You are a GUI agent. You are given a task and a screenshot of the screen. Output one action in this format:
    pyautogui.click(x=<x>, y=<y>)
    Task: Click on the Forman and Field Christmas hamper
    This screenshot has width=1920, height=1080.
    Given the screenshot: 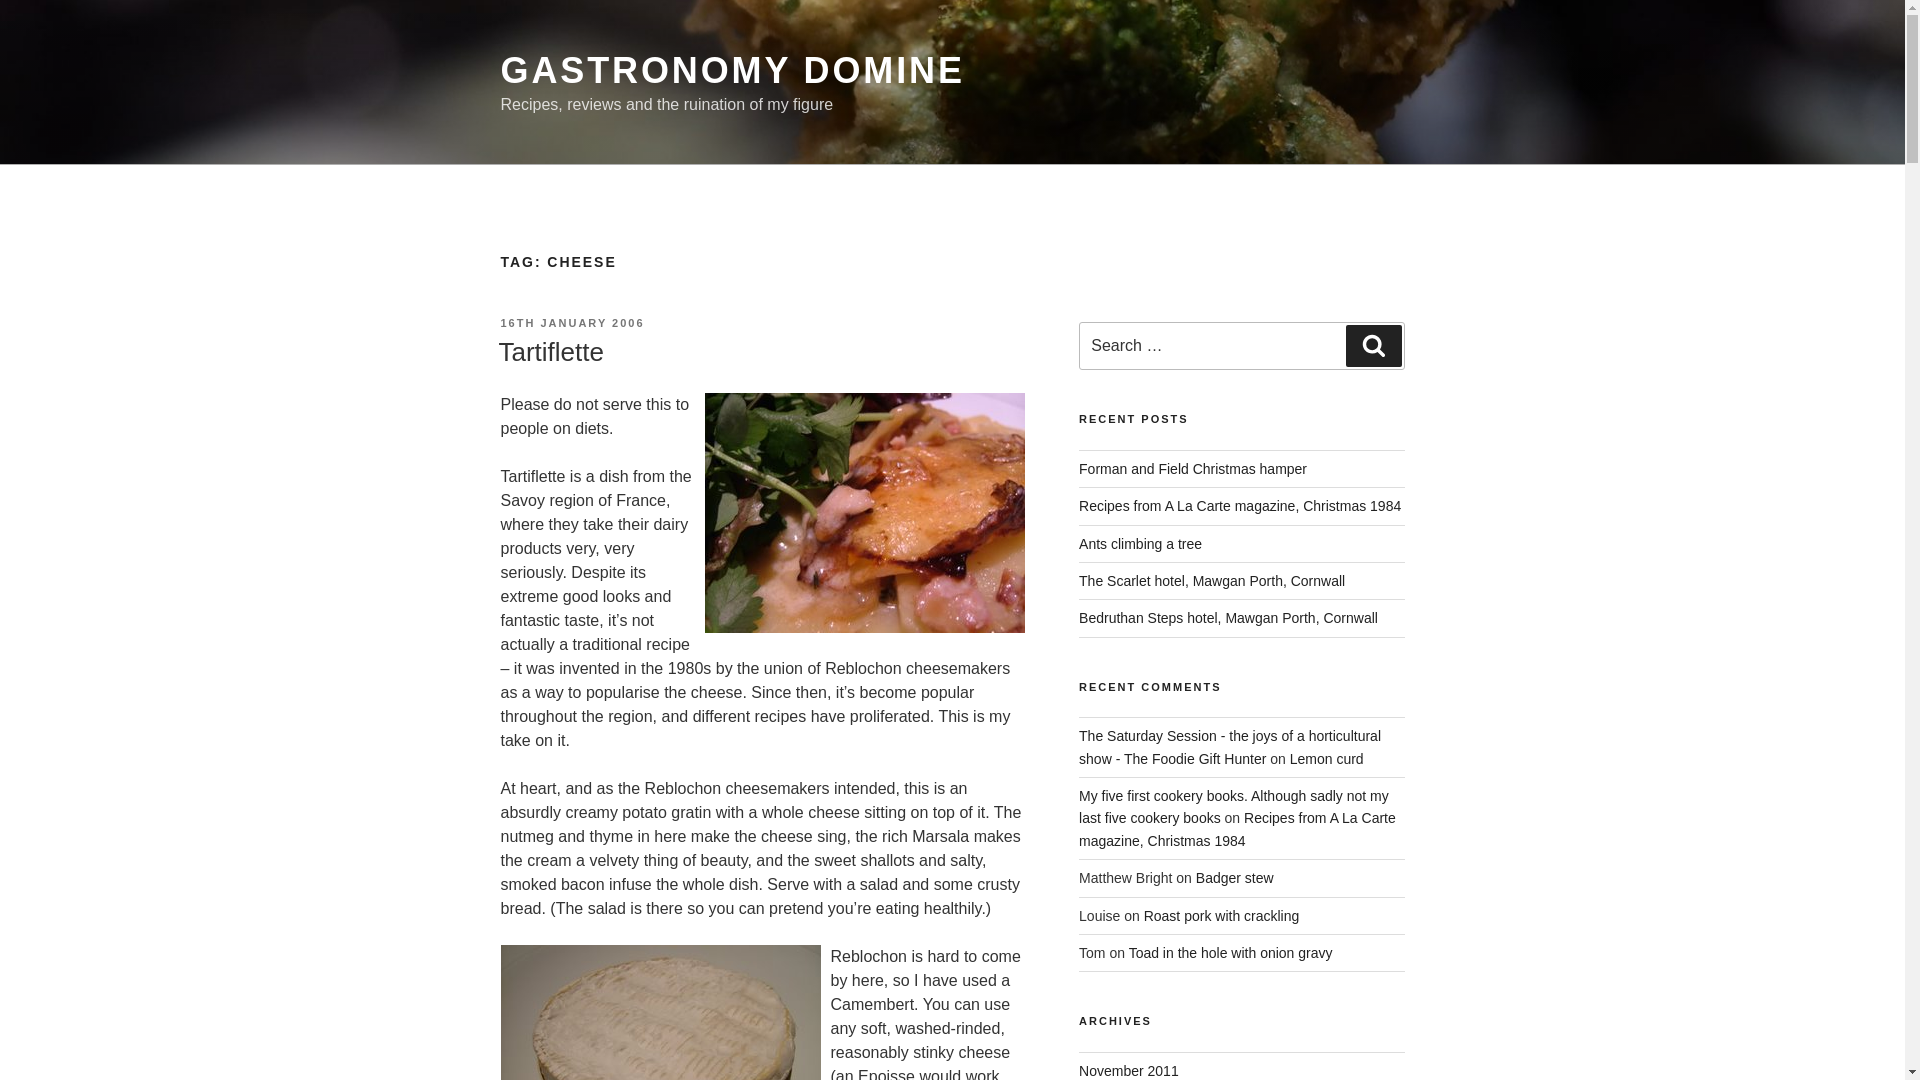 What is the action you would take?
    pyautogui.click(x=1193, y=469)
    